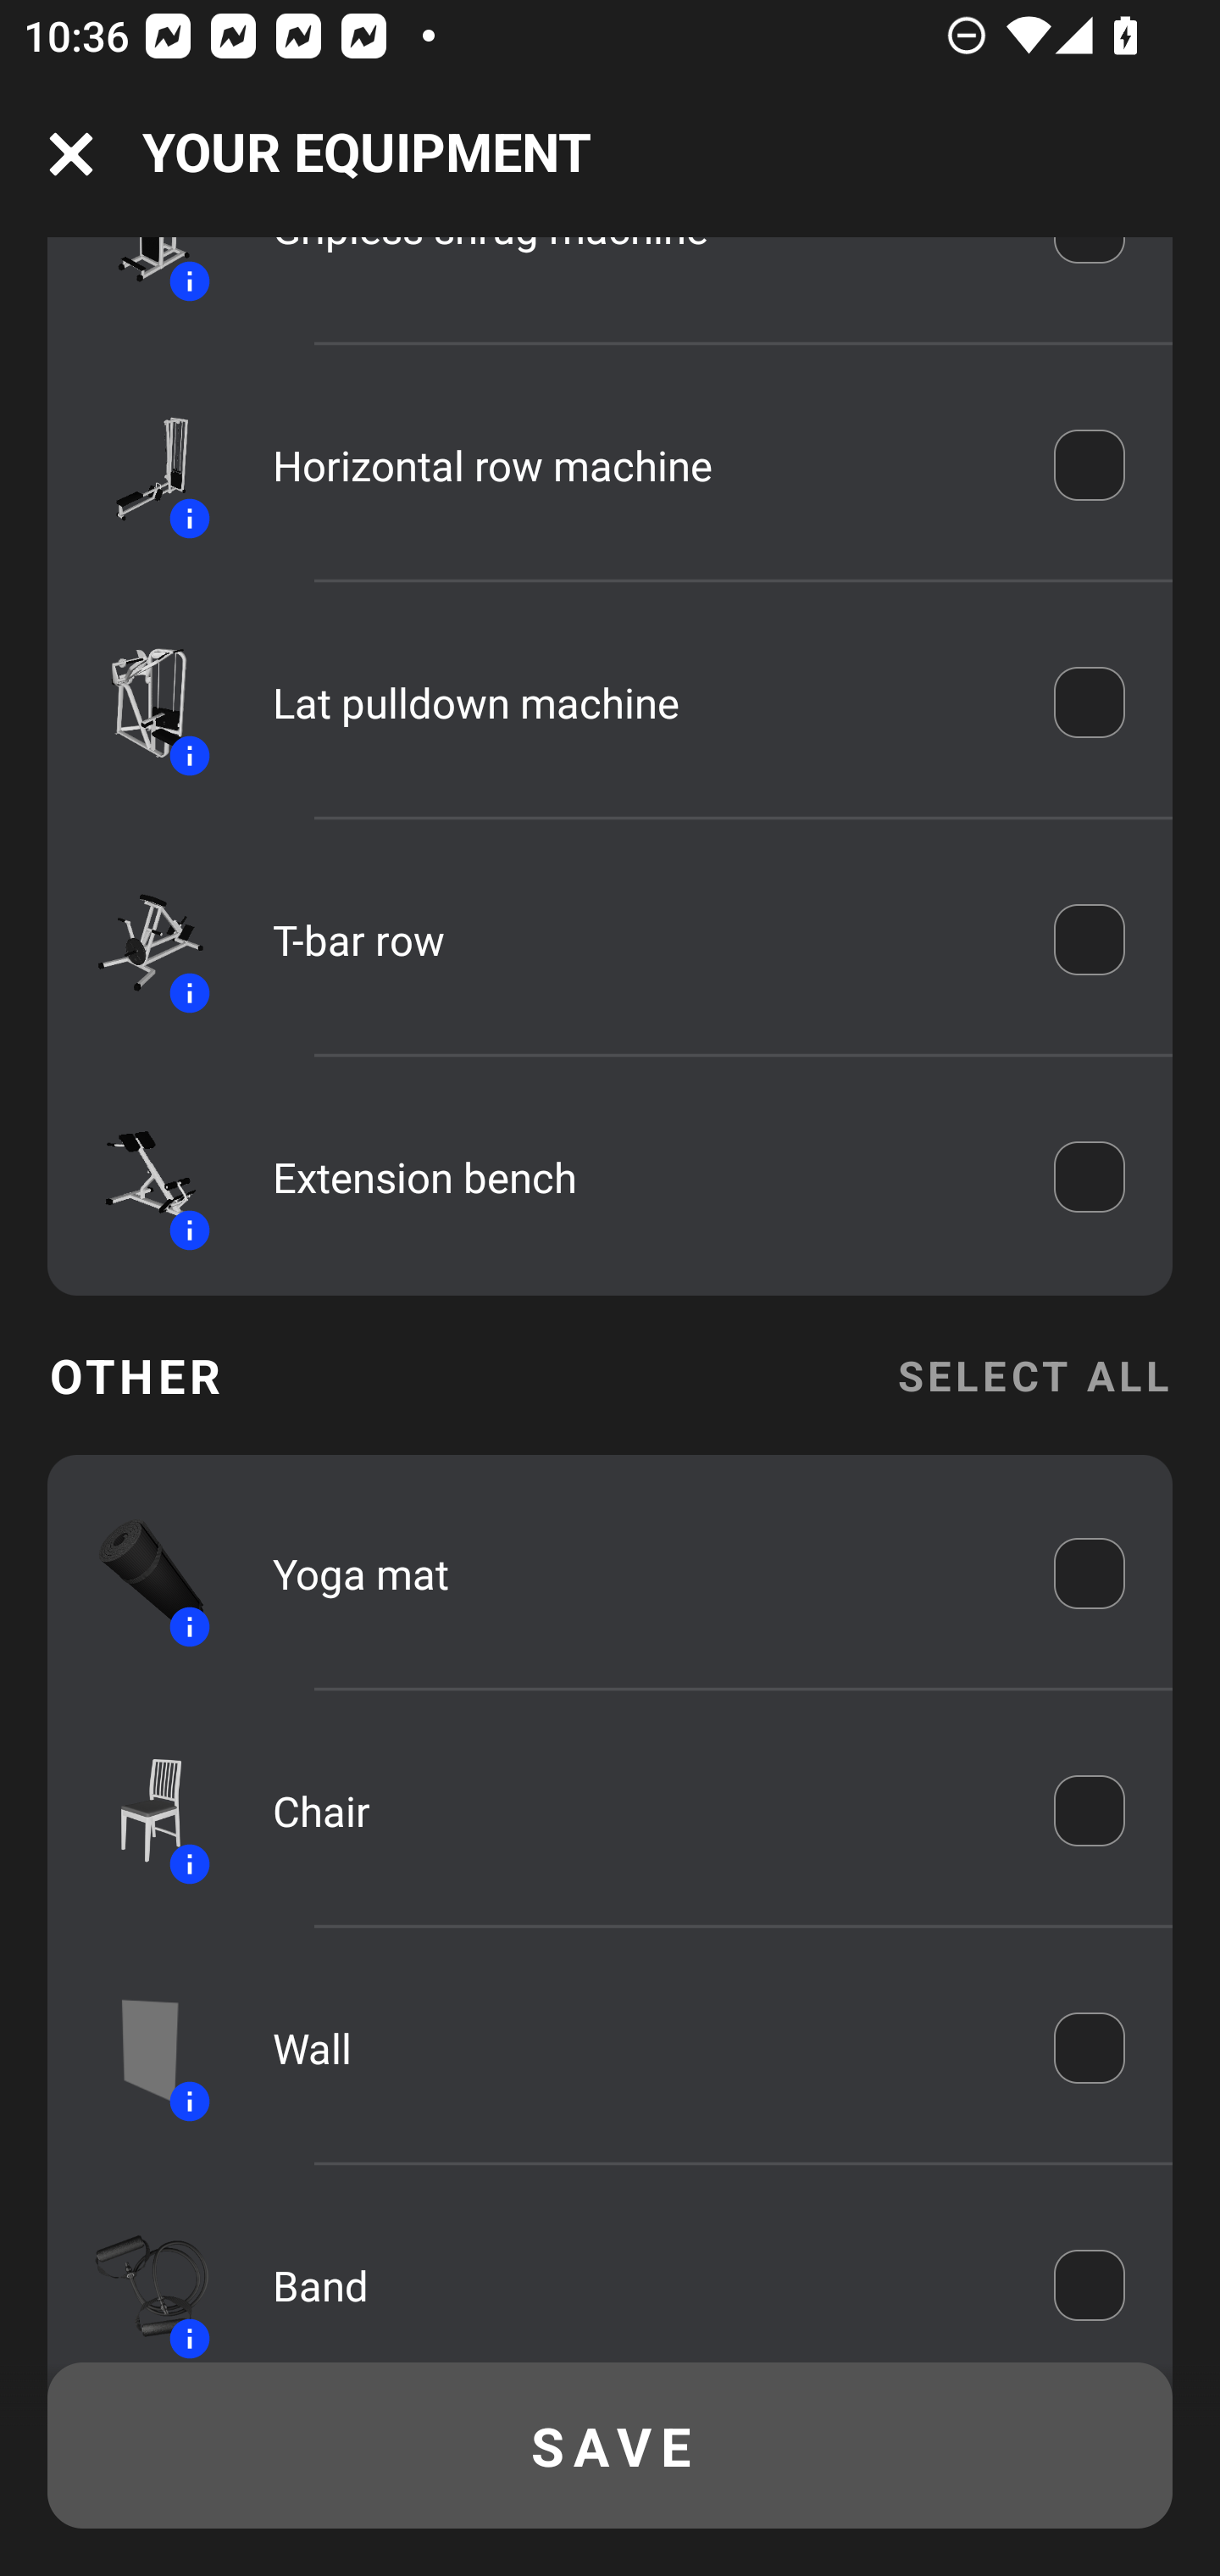 This screenshot has width=1220, height=2576. What do you see at coordinates (136, 702) in the screenshot?
I see `Equipment icon Information icon` at bounding box center [136, 702].